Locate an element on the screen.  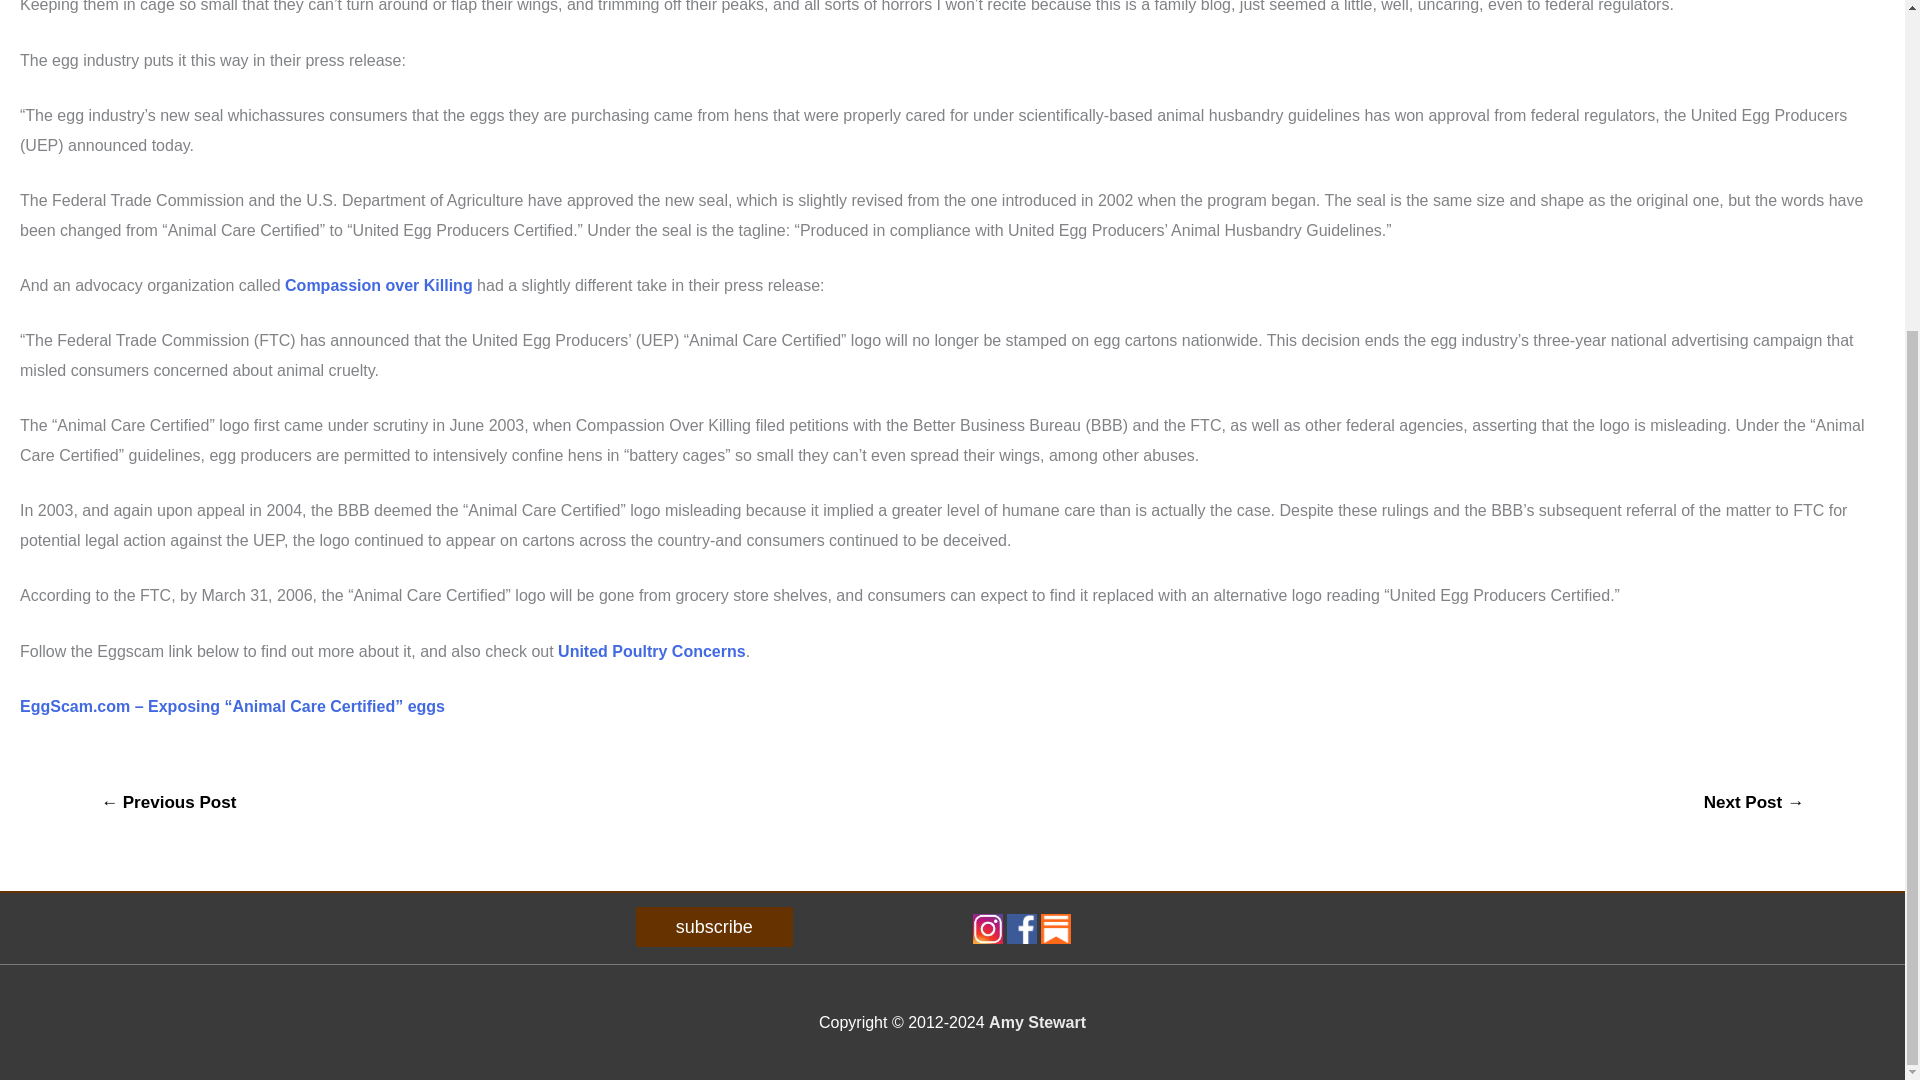
Compassion over Killing is located at coordinates (378, 284).